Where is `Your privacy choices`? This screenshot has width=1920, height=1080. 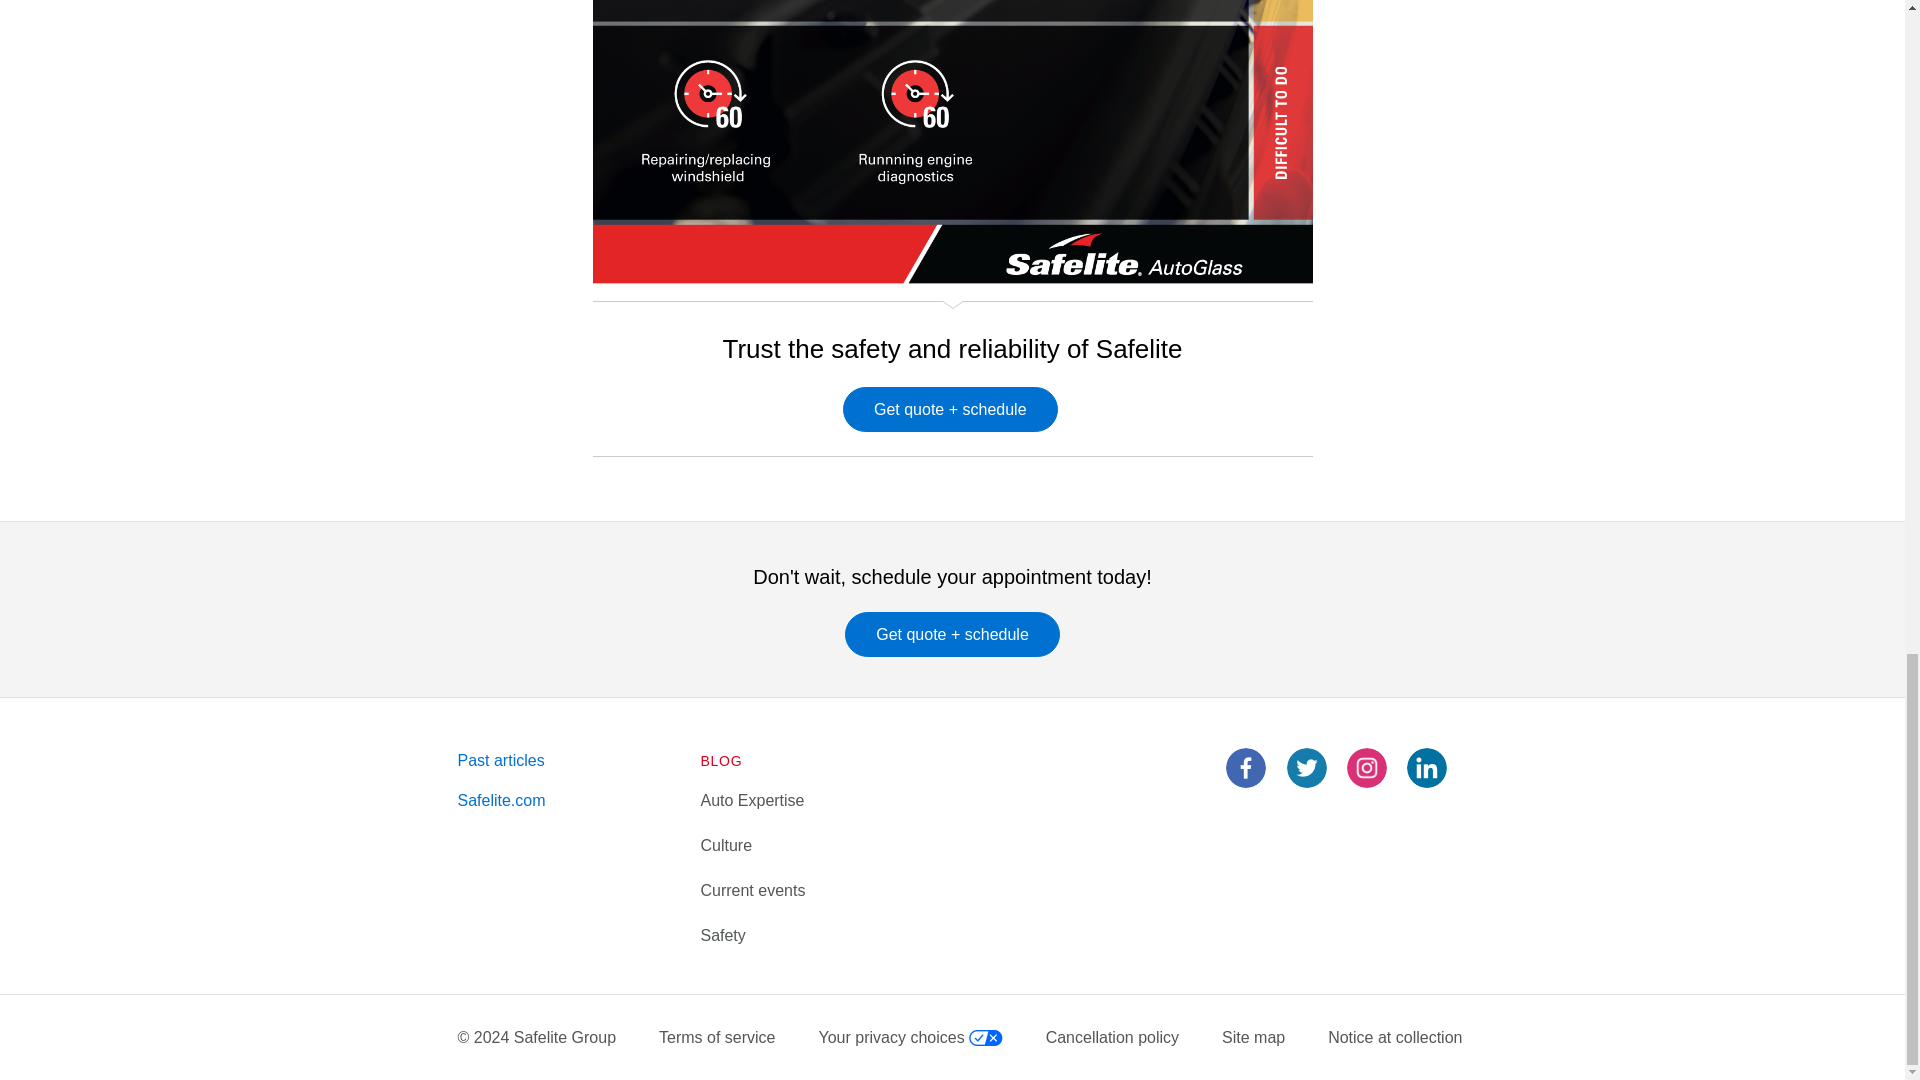 Your privacy choices is located at coordinates (910, 1036).